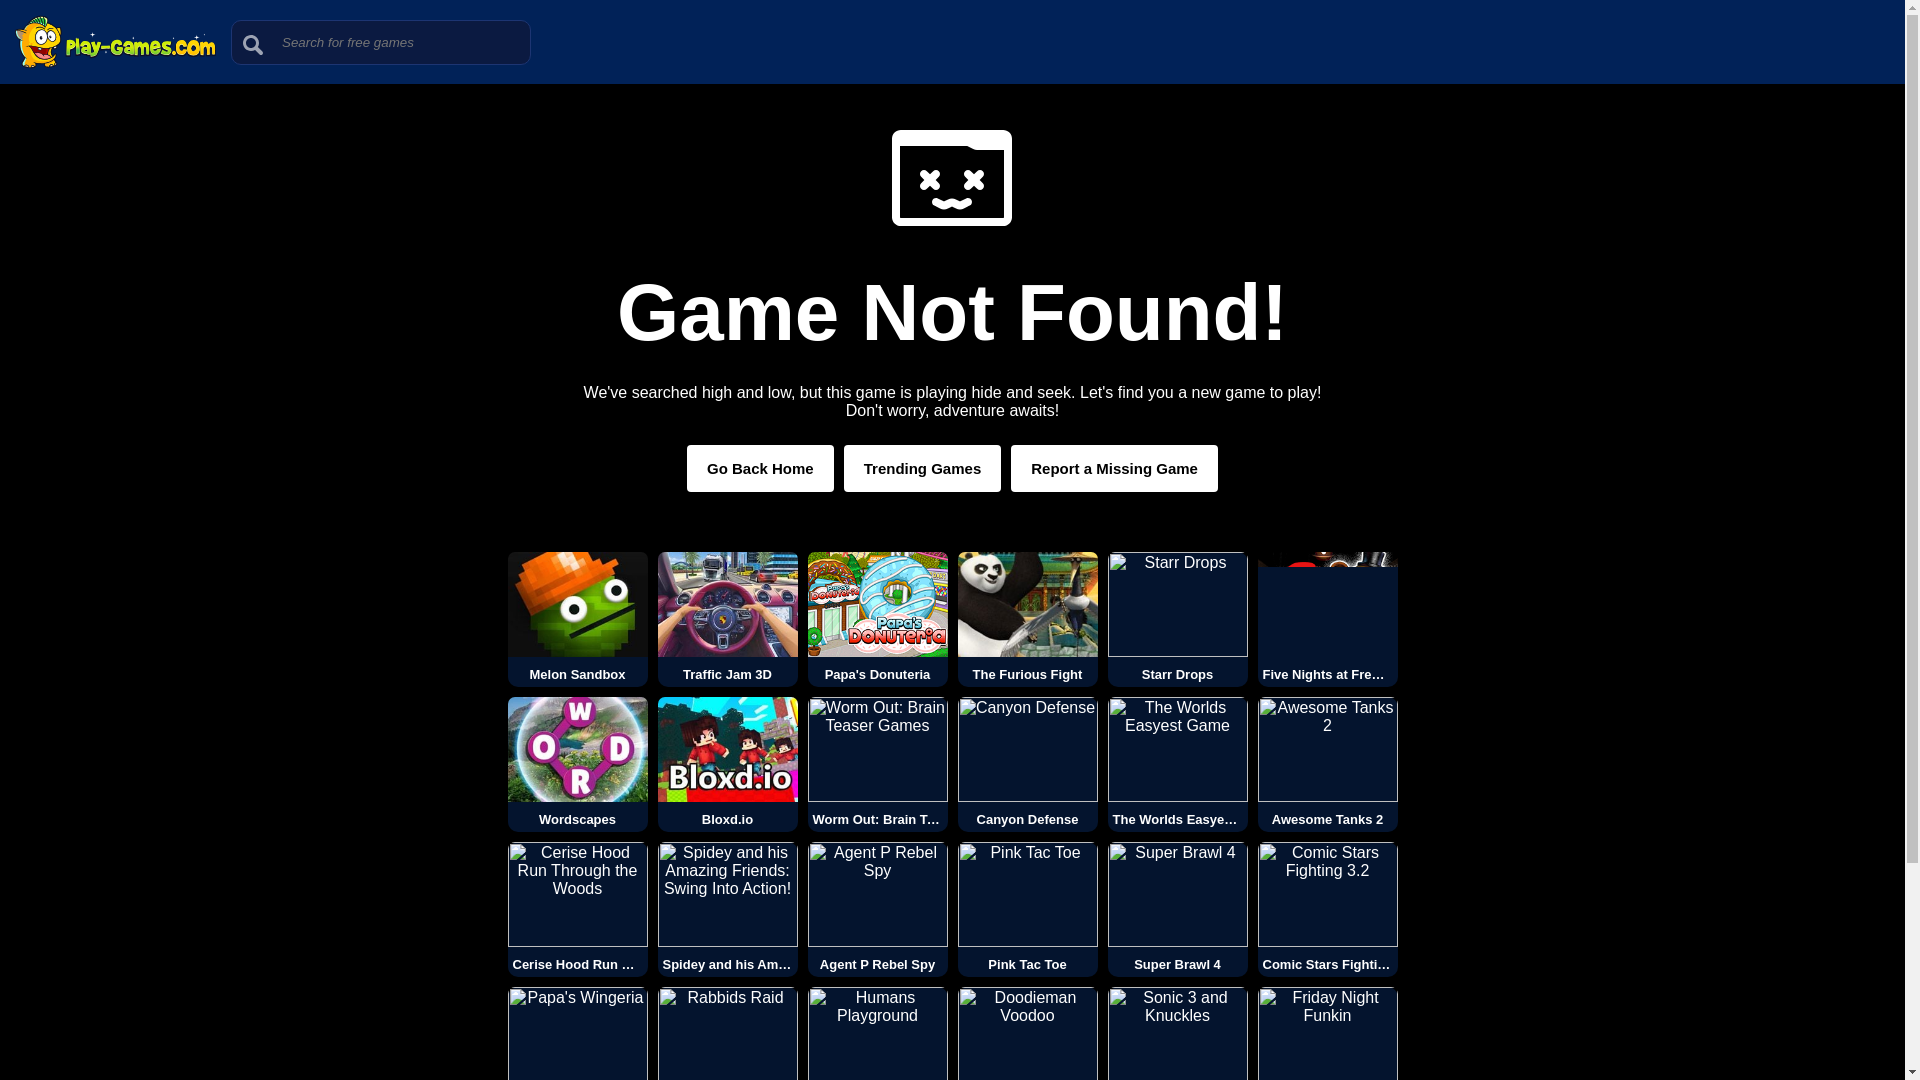 Image resolution: width=1920 pixels, height=1080 pixels. Describe the element at coordinates (115, 64) in the screenshot. I see `Play Games Online` at that location.